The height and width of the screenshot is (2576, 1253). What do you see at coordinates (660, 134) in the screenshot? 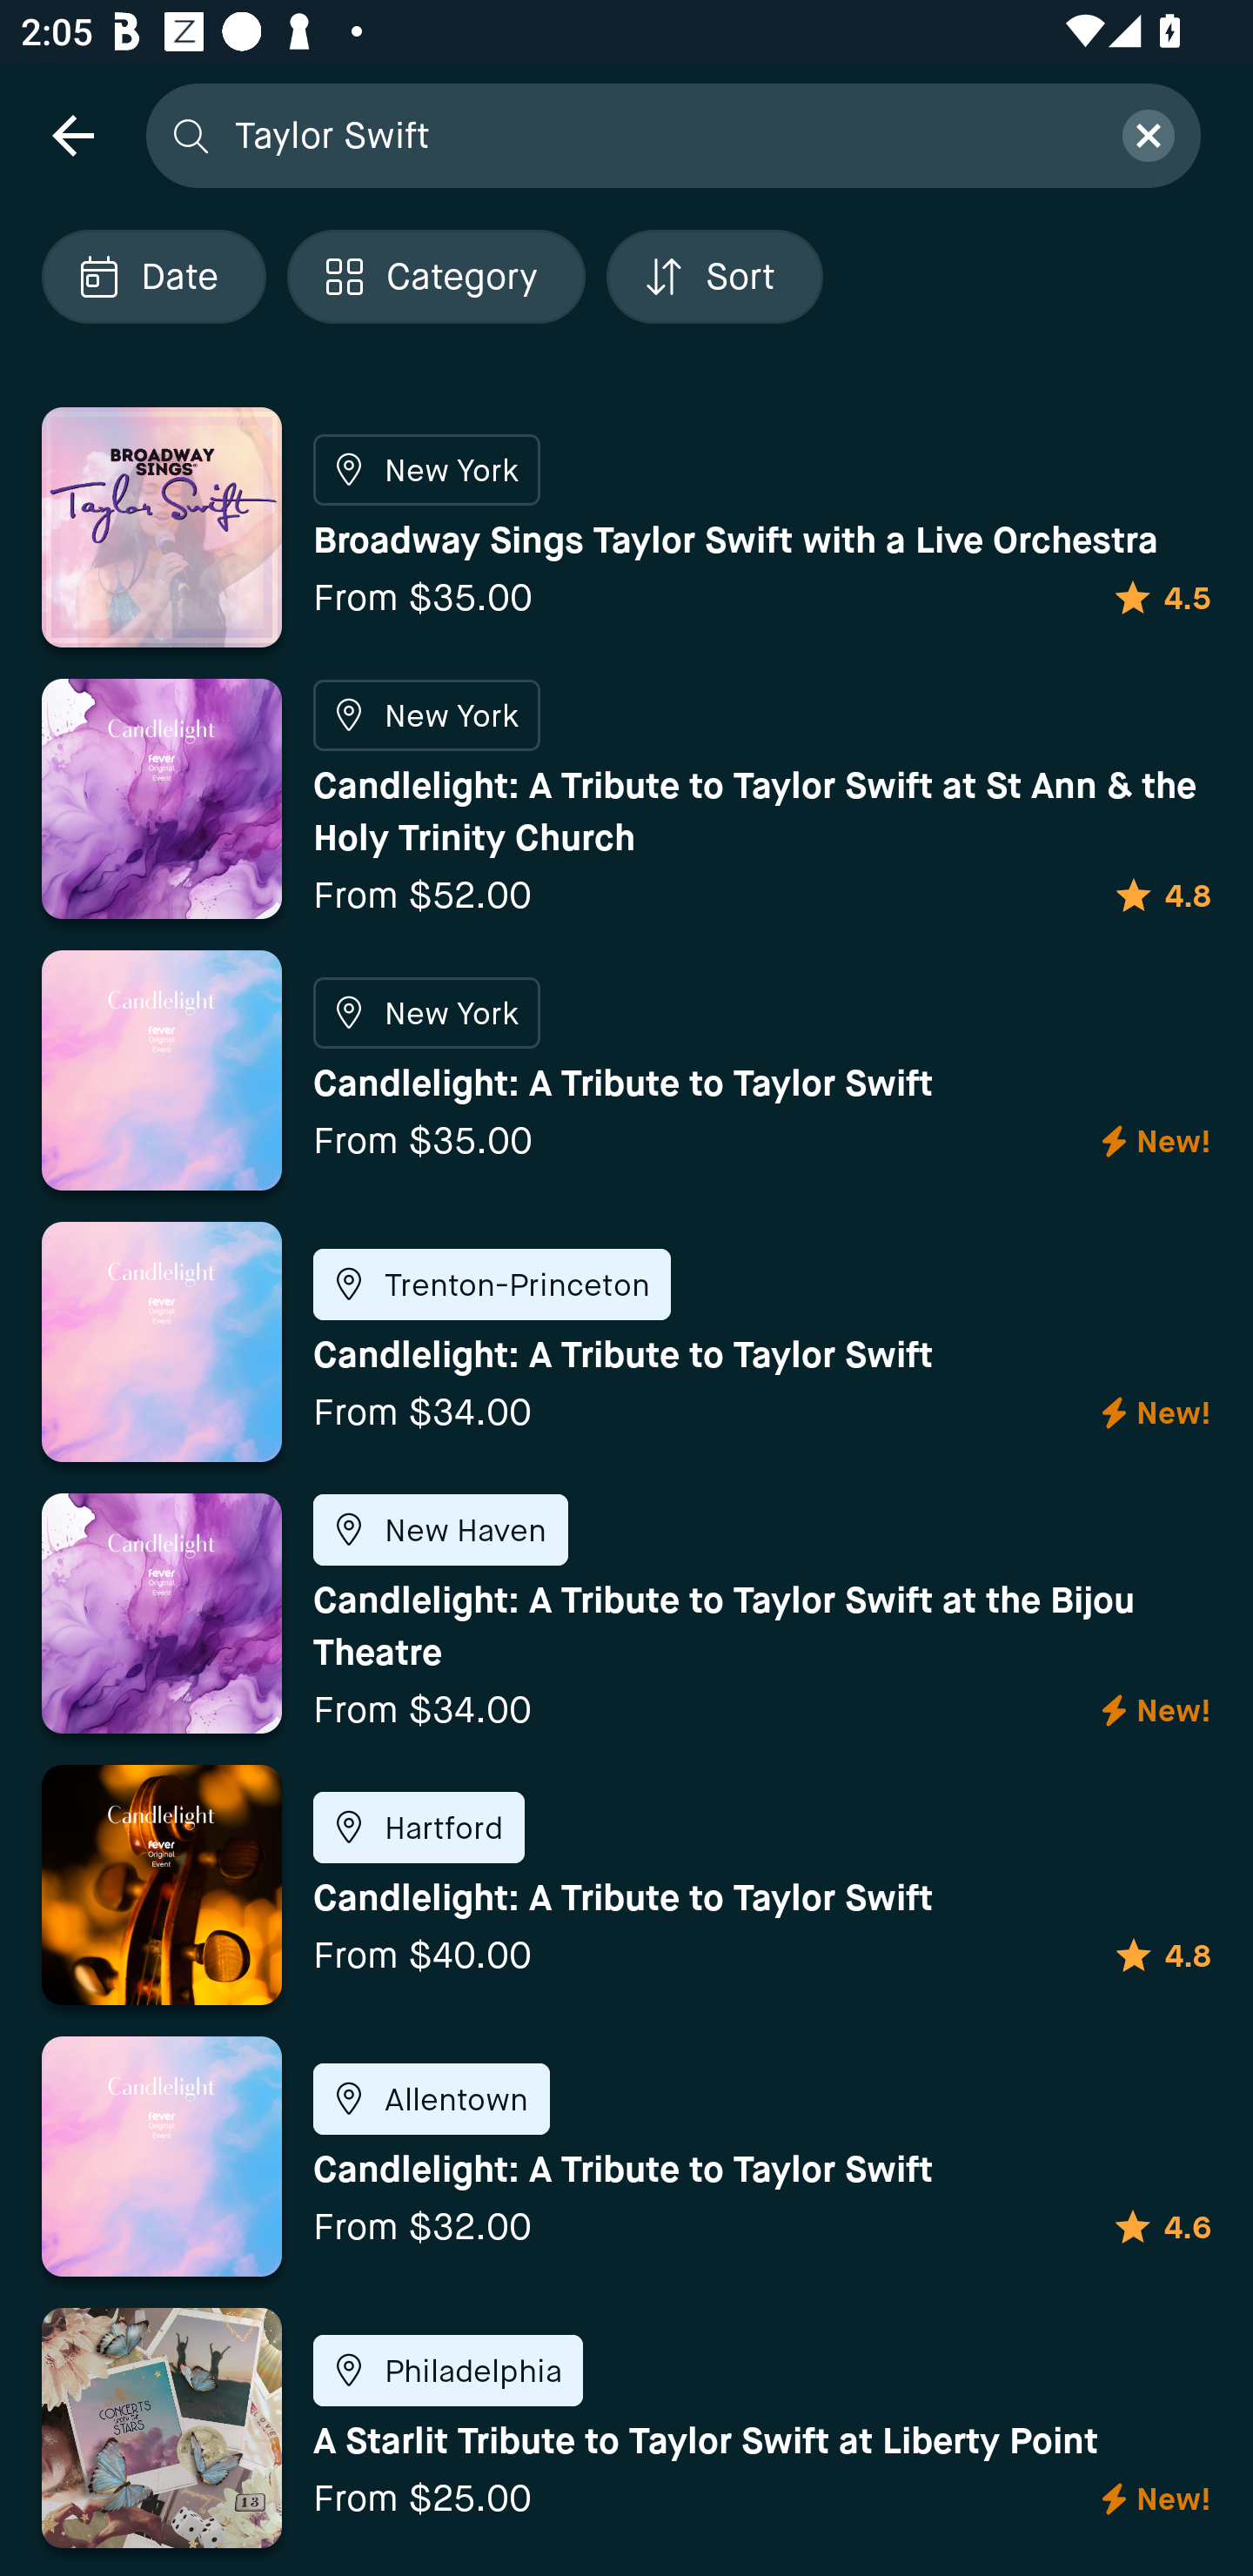
I see `Taylor Swift` at bounding box center [660, 134].